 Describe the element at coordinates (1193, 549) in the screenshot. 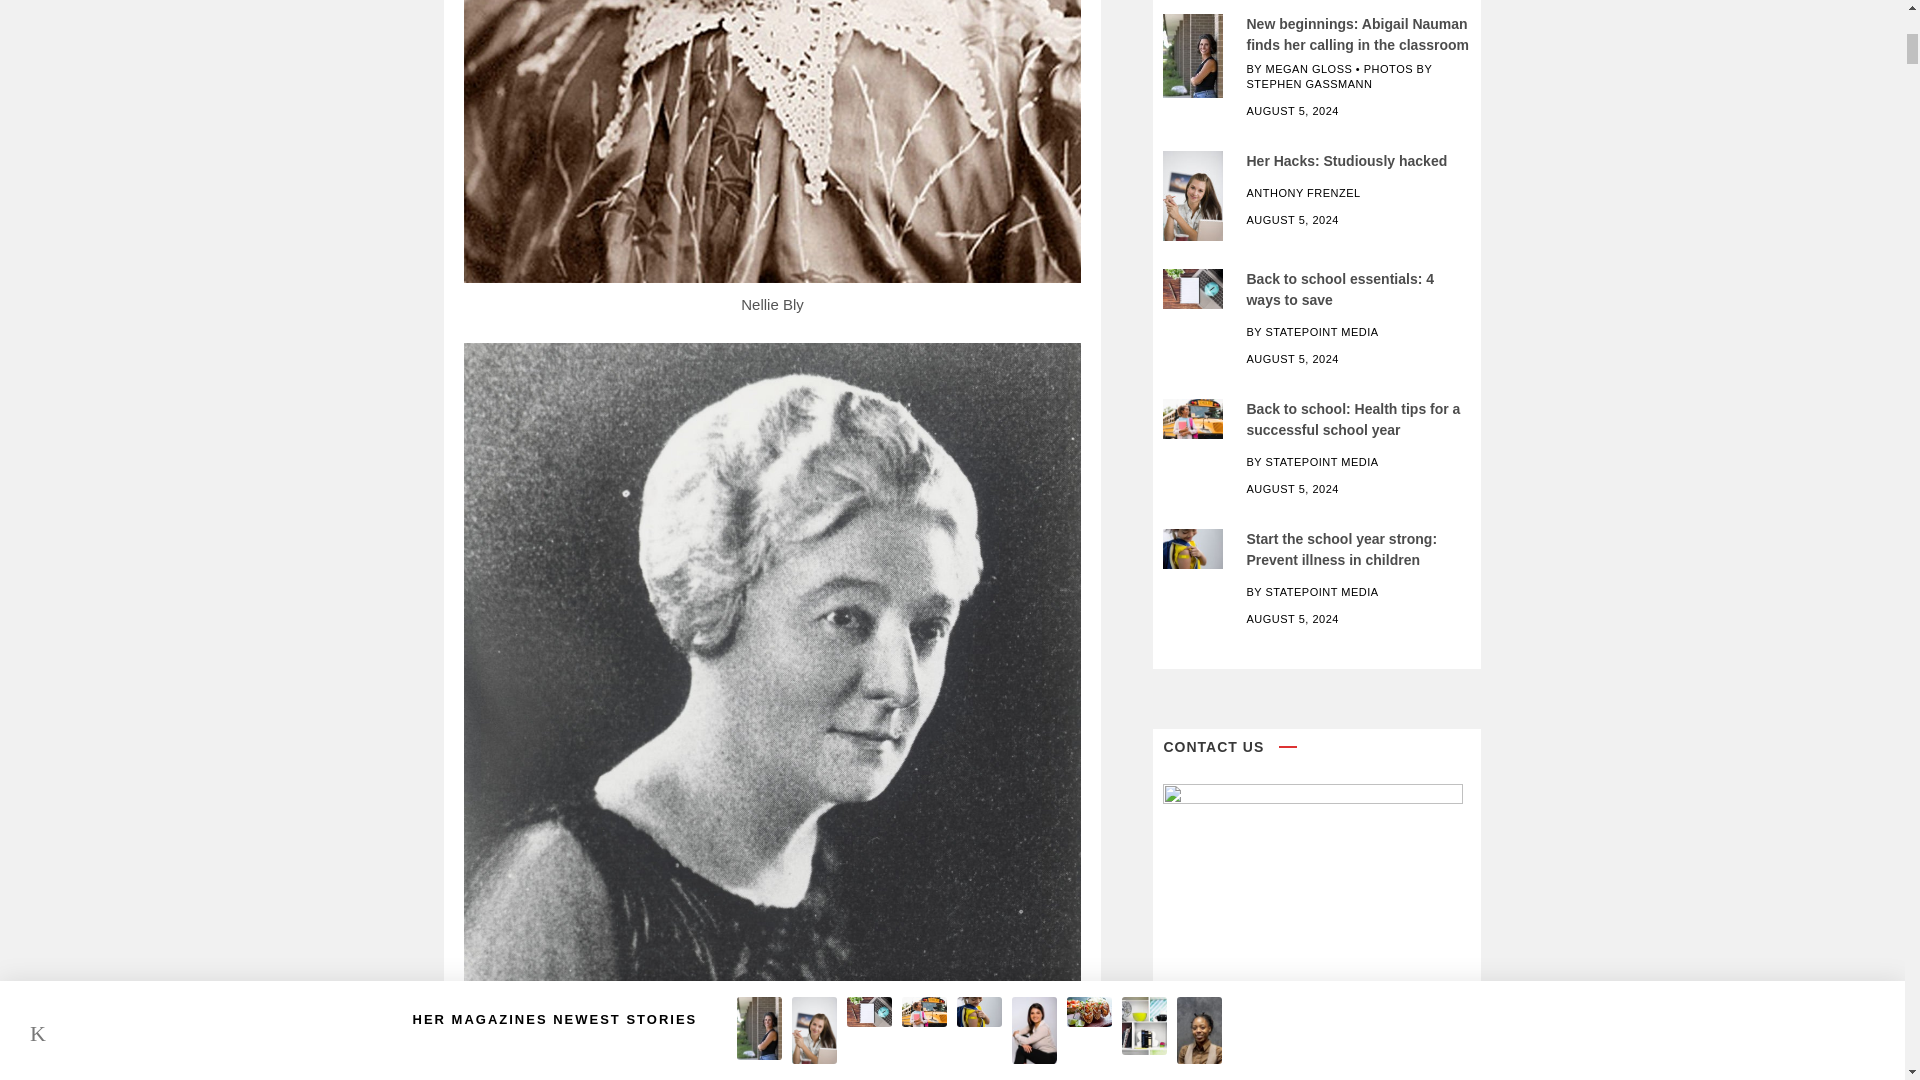

I see `Health` at that location.